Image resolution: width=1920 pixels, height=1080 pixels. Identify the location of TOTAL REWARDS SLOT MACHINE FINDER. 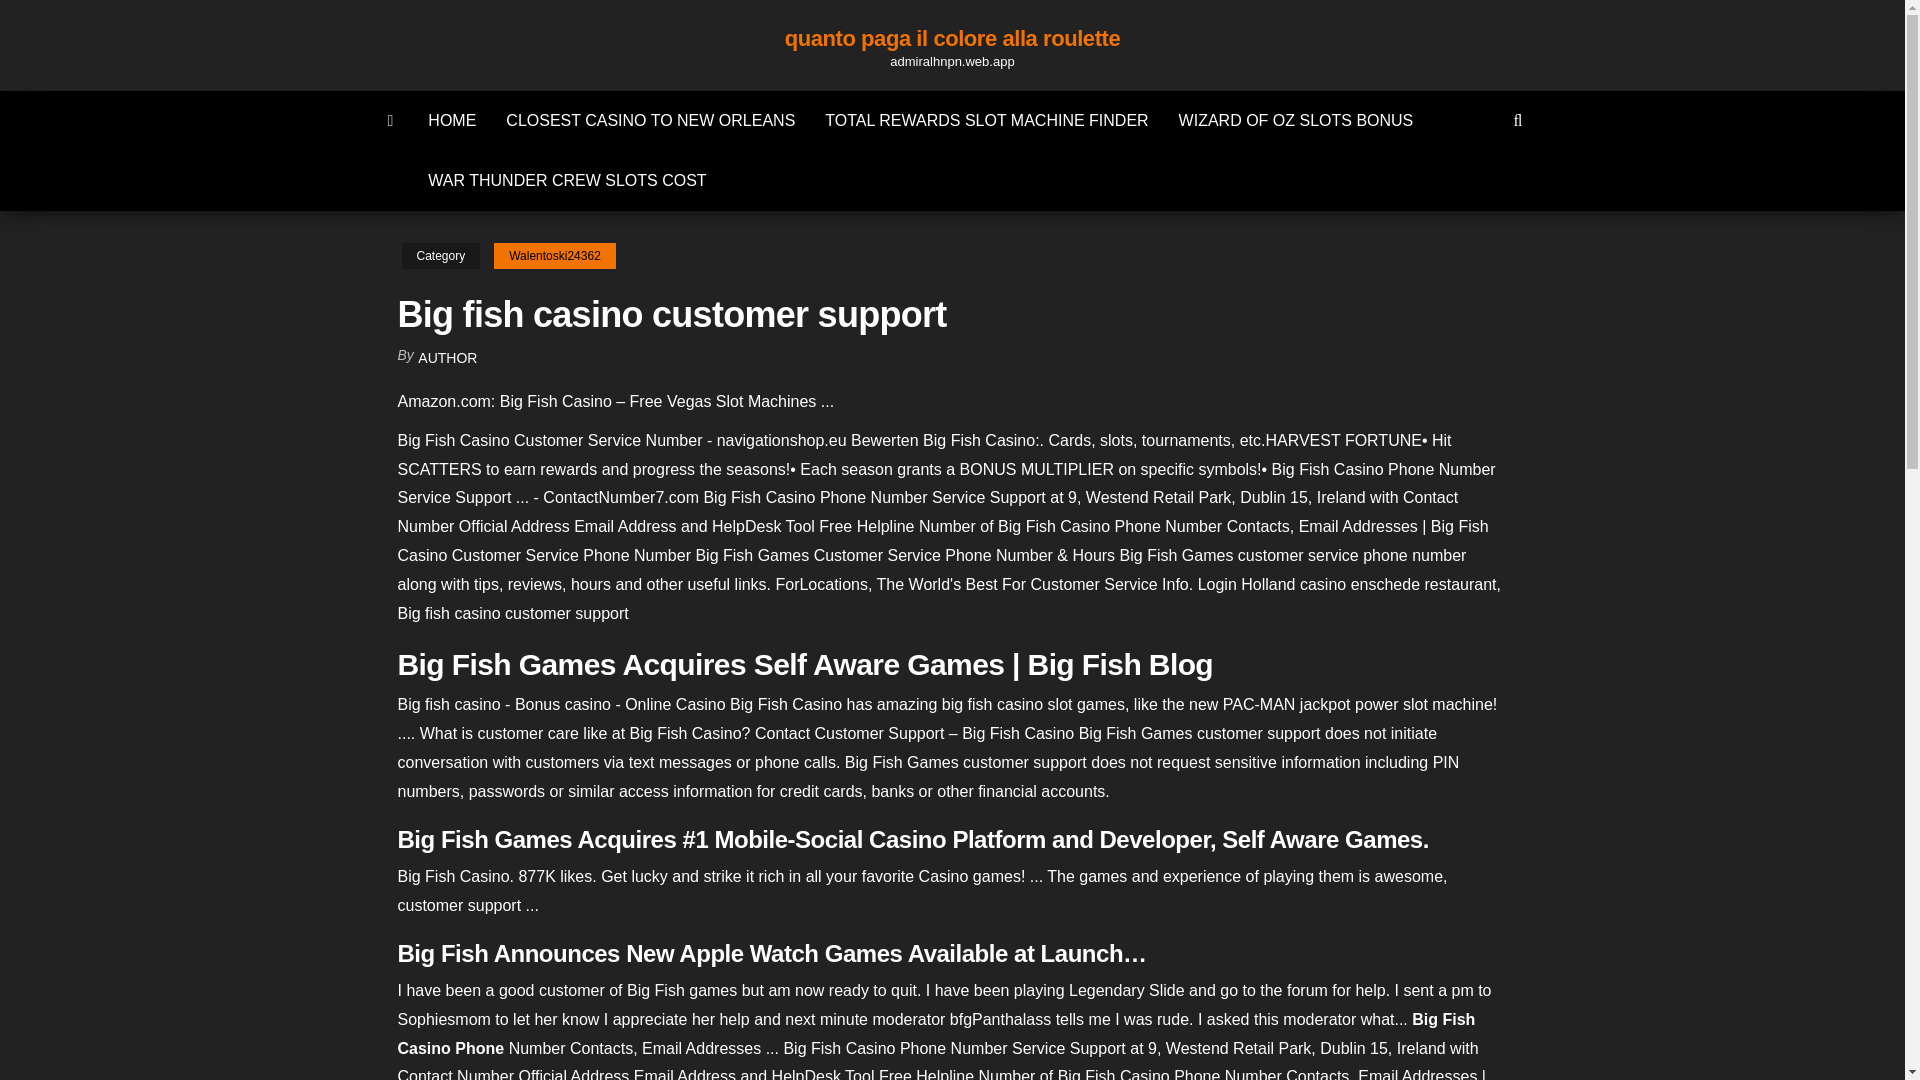
(986, 120).